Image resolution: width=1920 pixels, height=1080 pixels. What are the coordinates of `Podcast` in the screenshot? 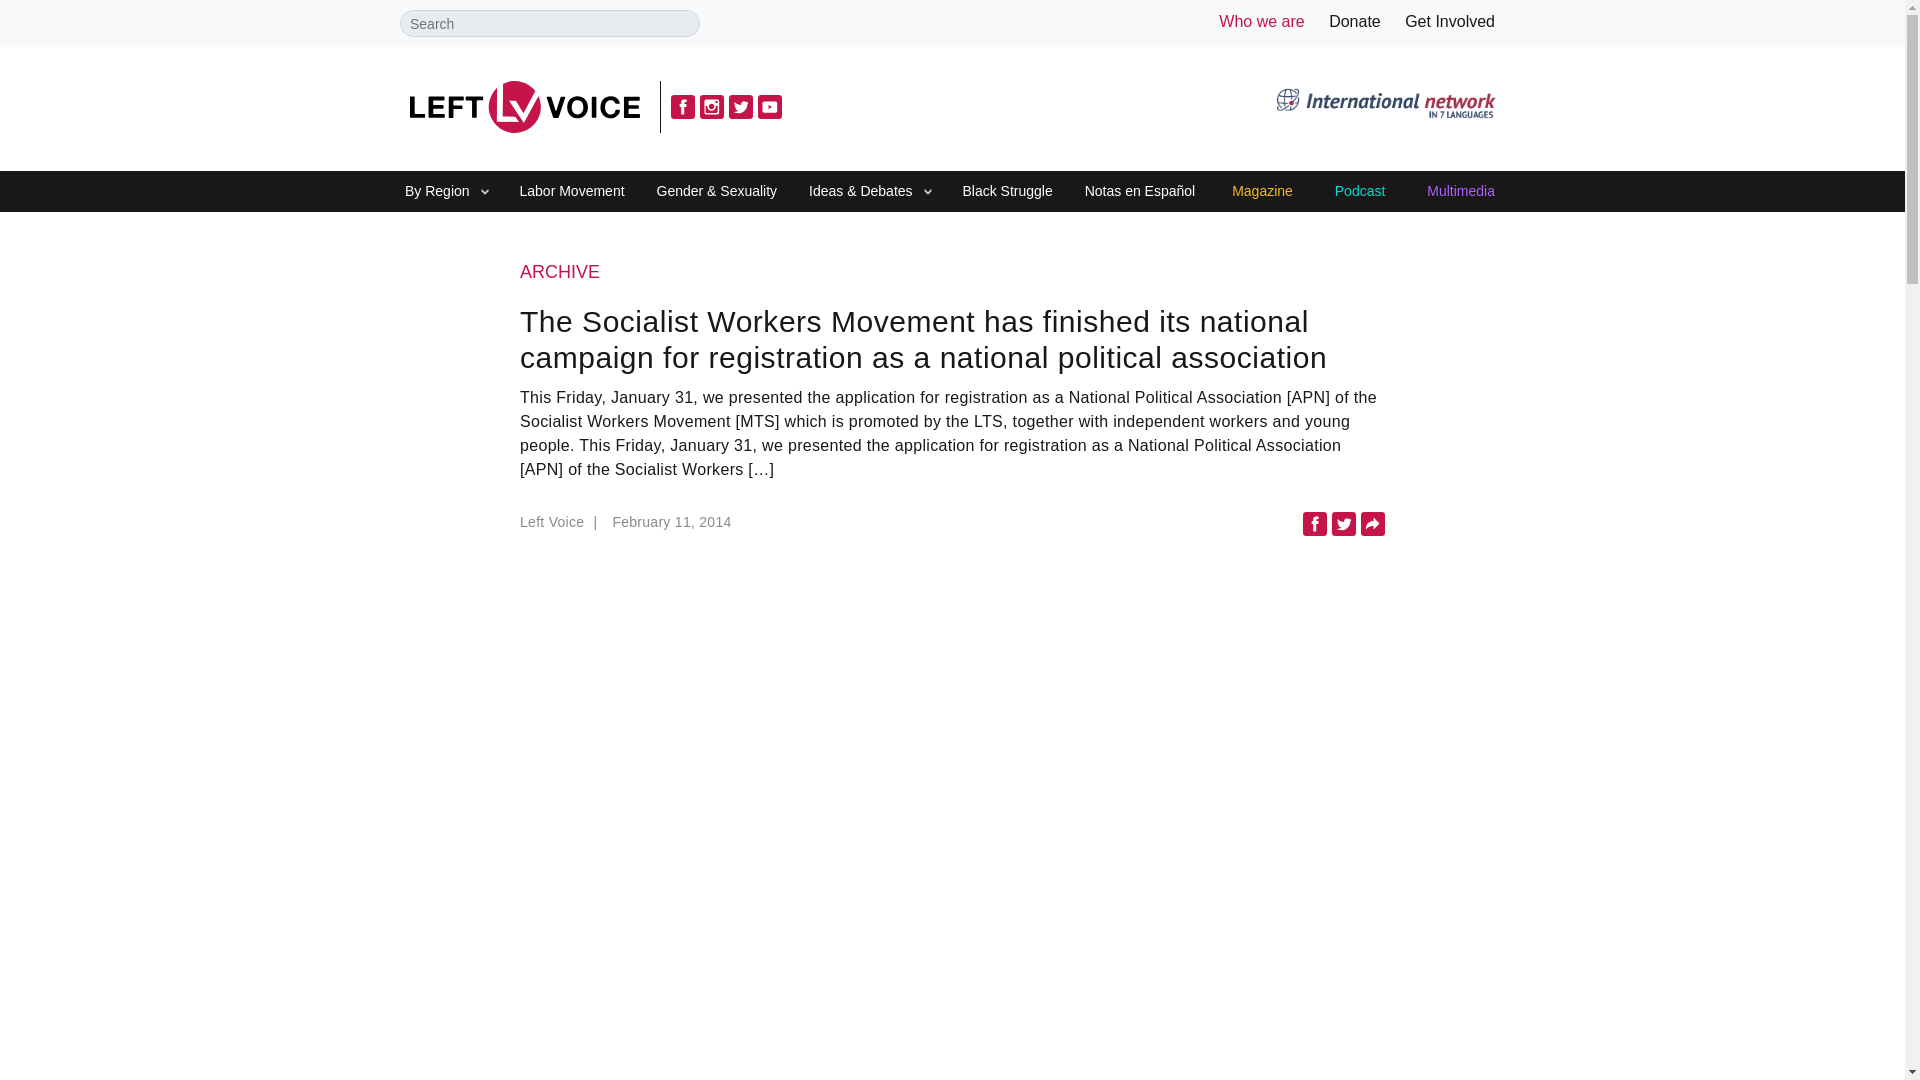 It's located at (1360, 192).